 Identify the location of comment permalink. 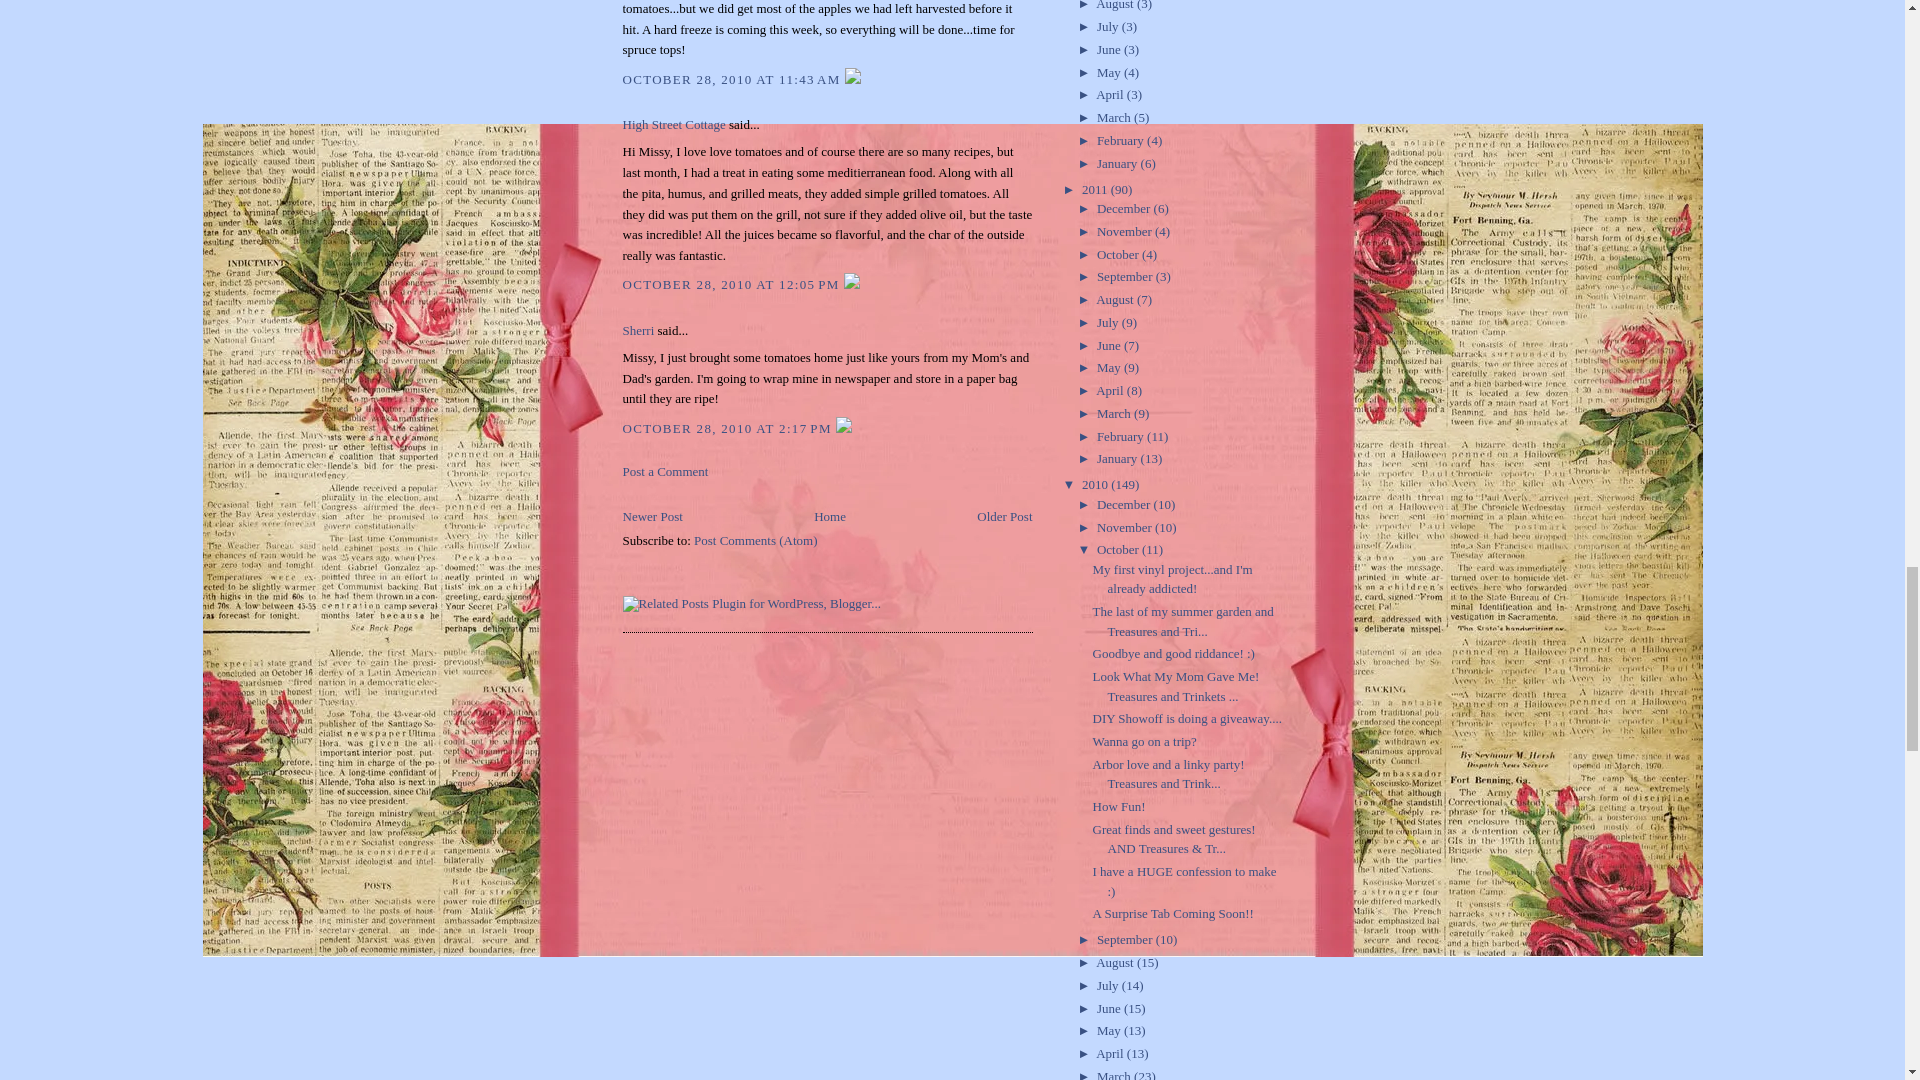
(733, 80).